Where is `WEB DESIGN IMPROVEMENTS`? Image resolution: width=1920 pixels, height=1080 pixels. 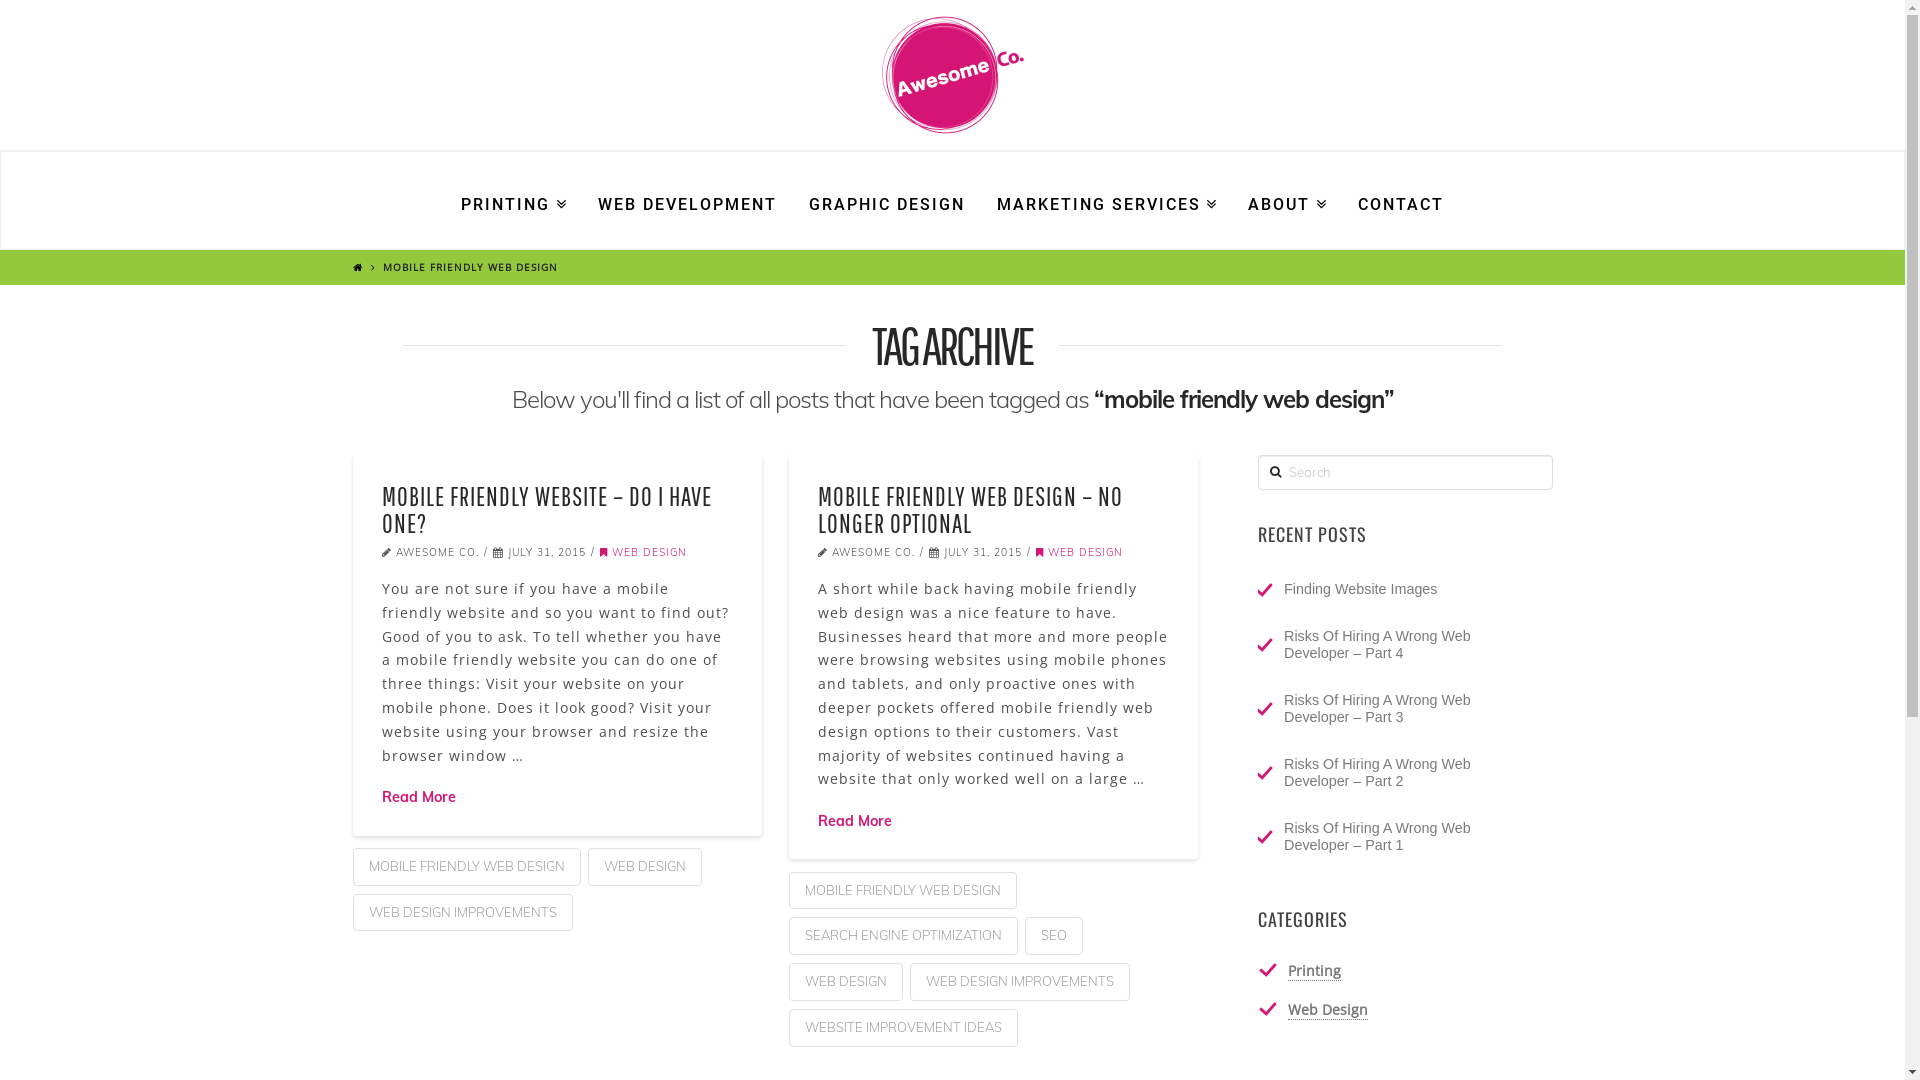 WEB DESIGN IMPROVEMENTS is located at coordinates (462, 912).